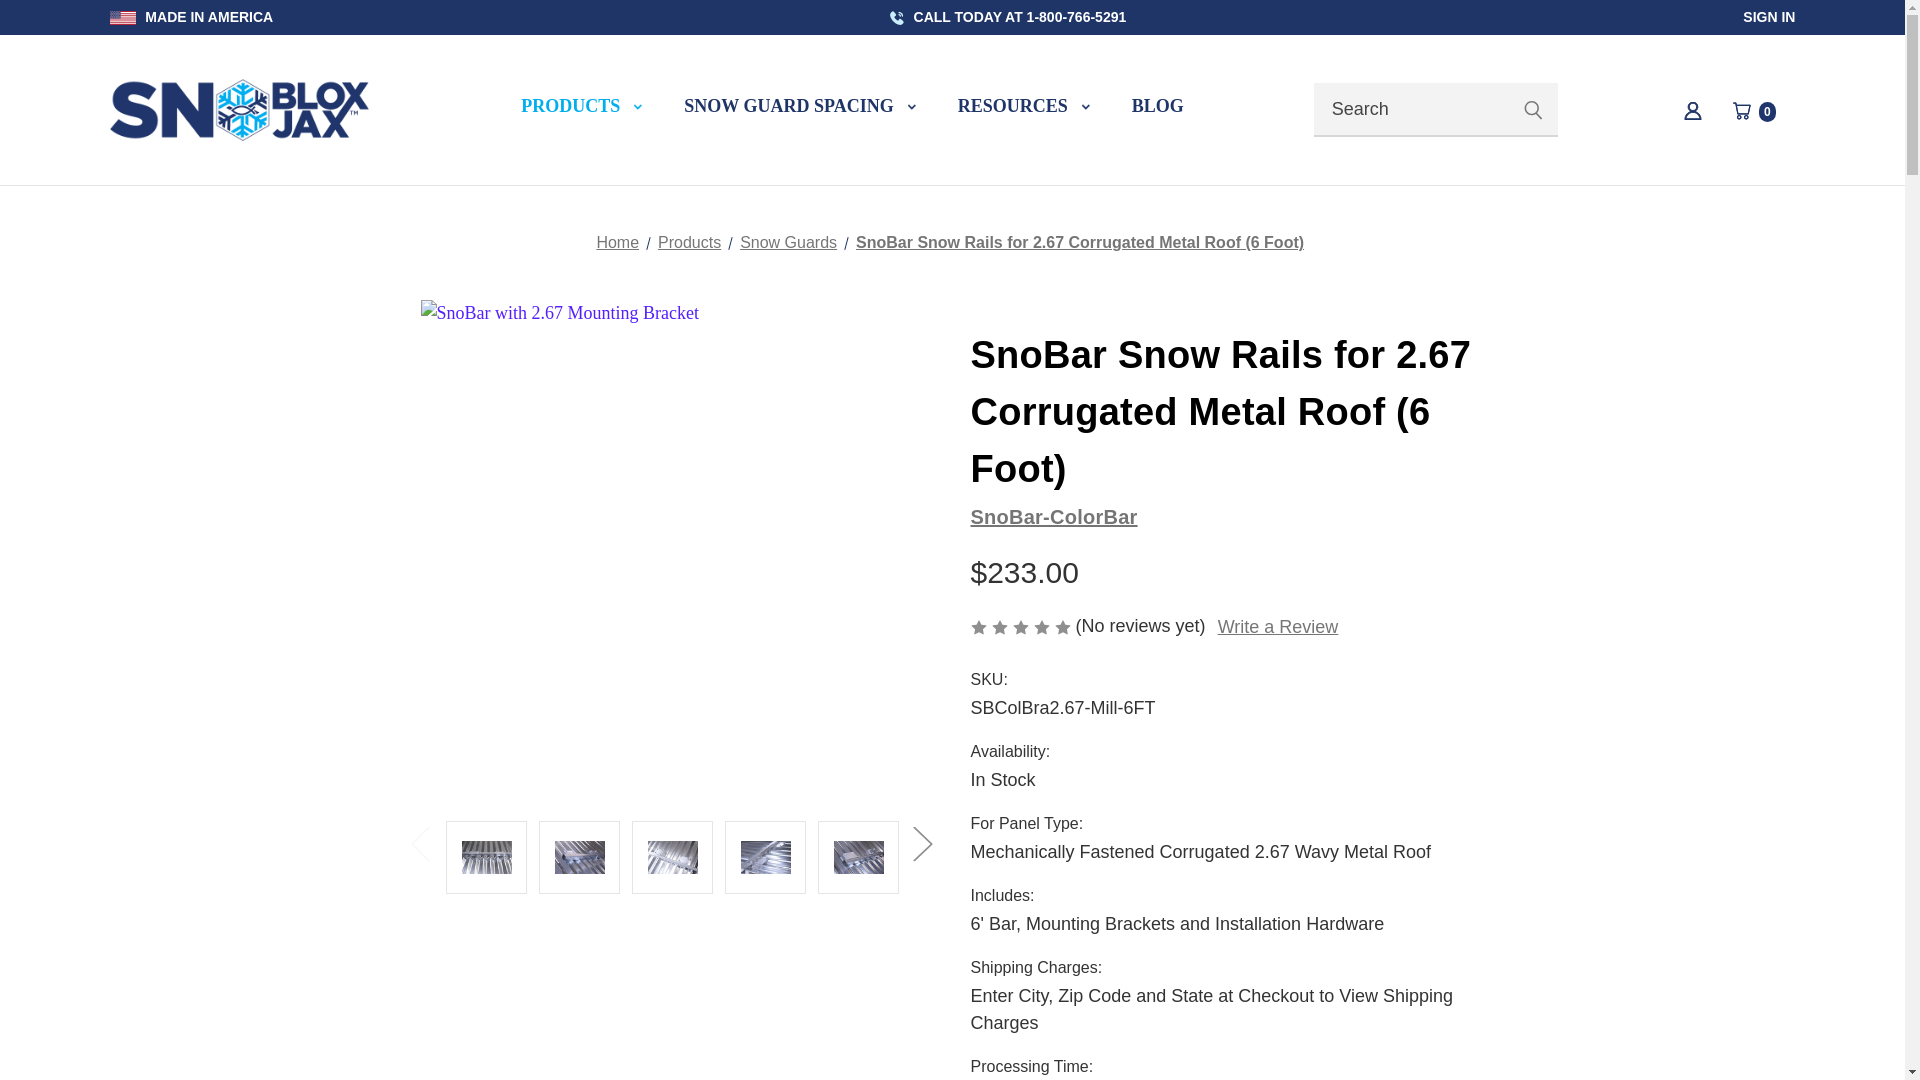 The image size is (1920, 1080). I want to click on ACCOUNT ICON ACCOUNT ICON, so click(1532, 110).